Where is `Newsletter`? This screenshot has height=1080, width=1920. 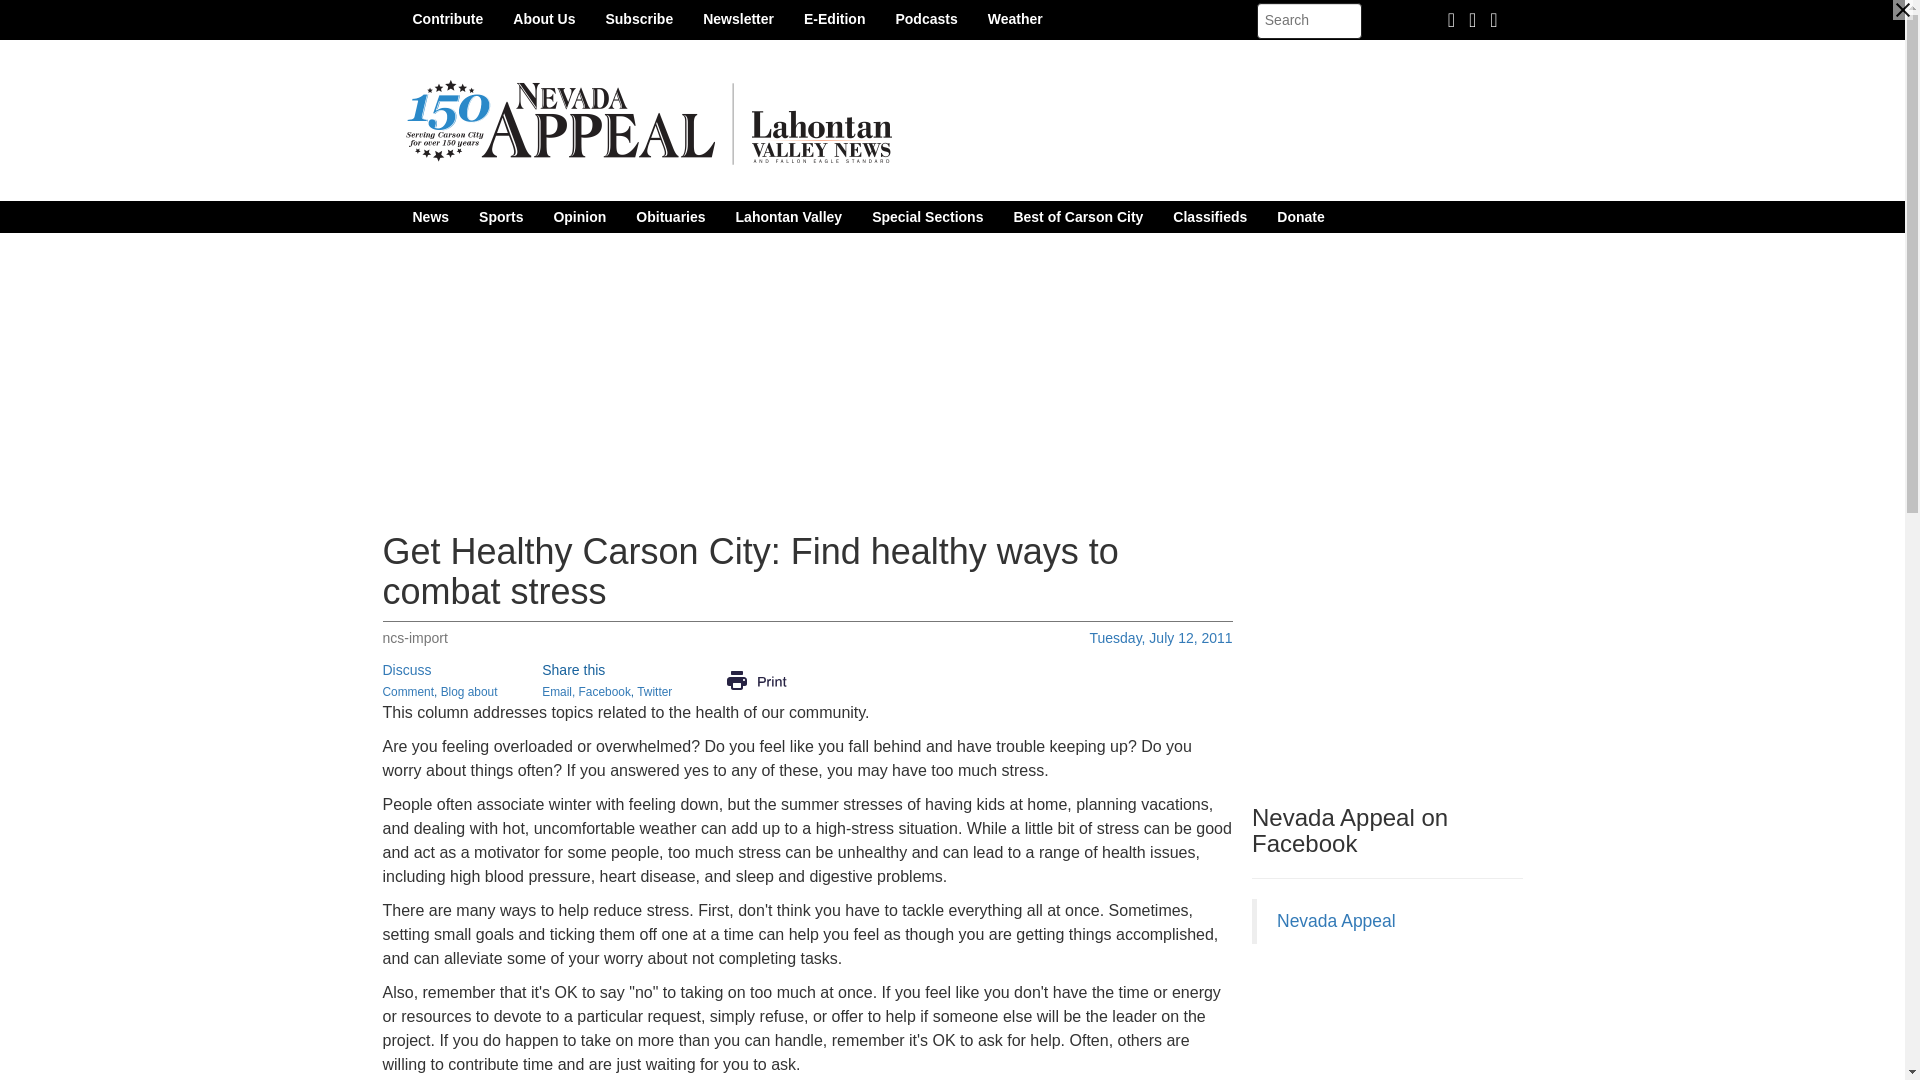 Newsletter is located at coordinates (738, 18).